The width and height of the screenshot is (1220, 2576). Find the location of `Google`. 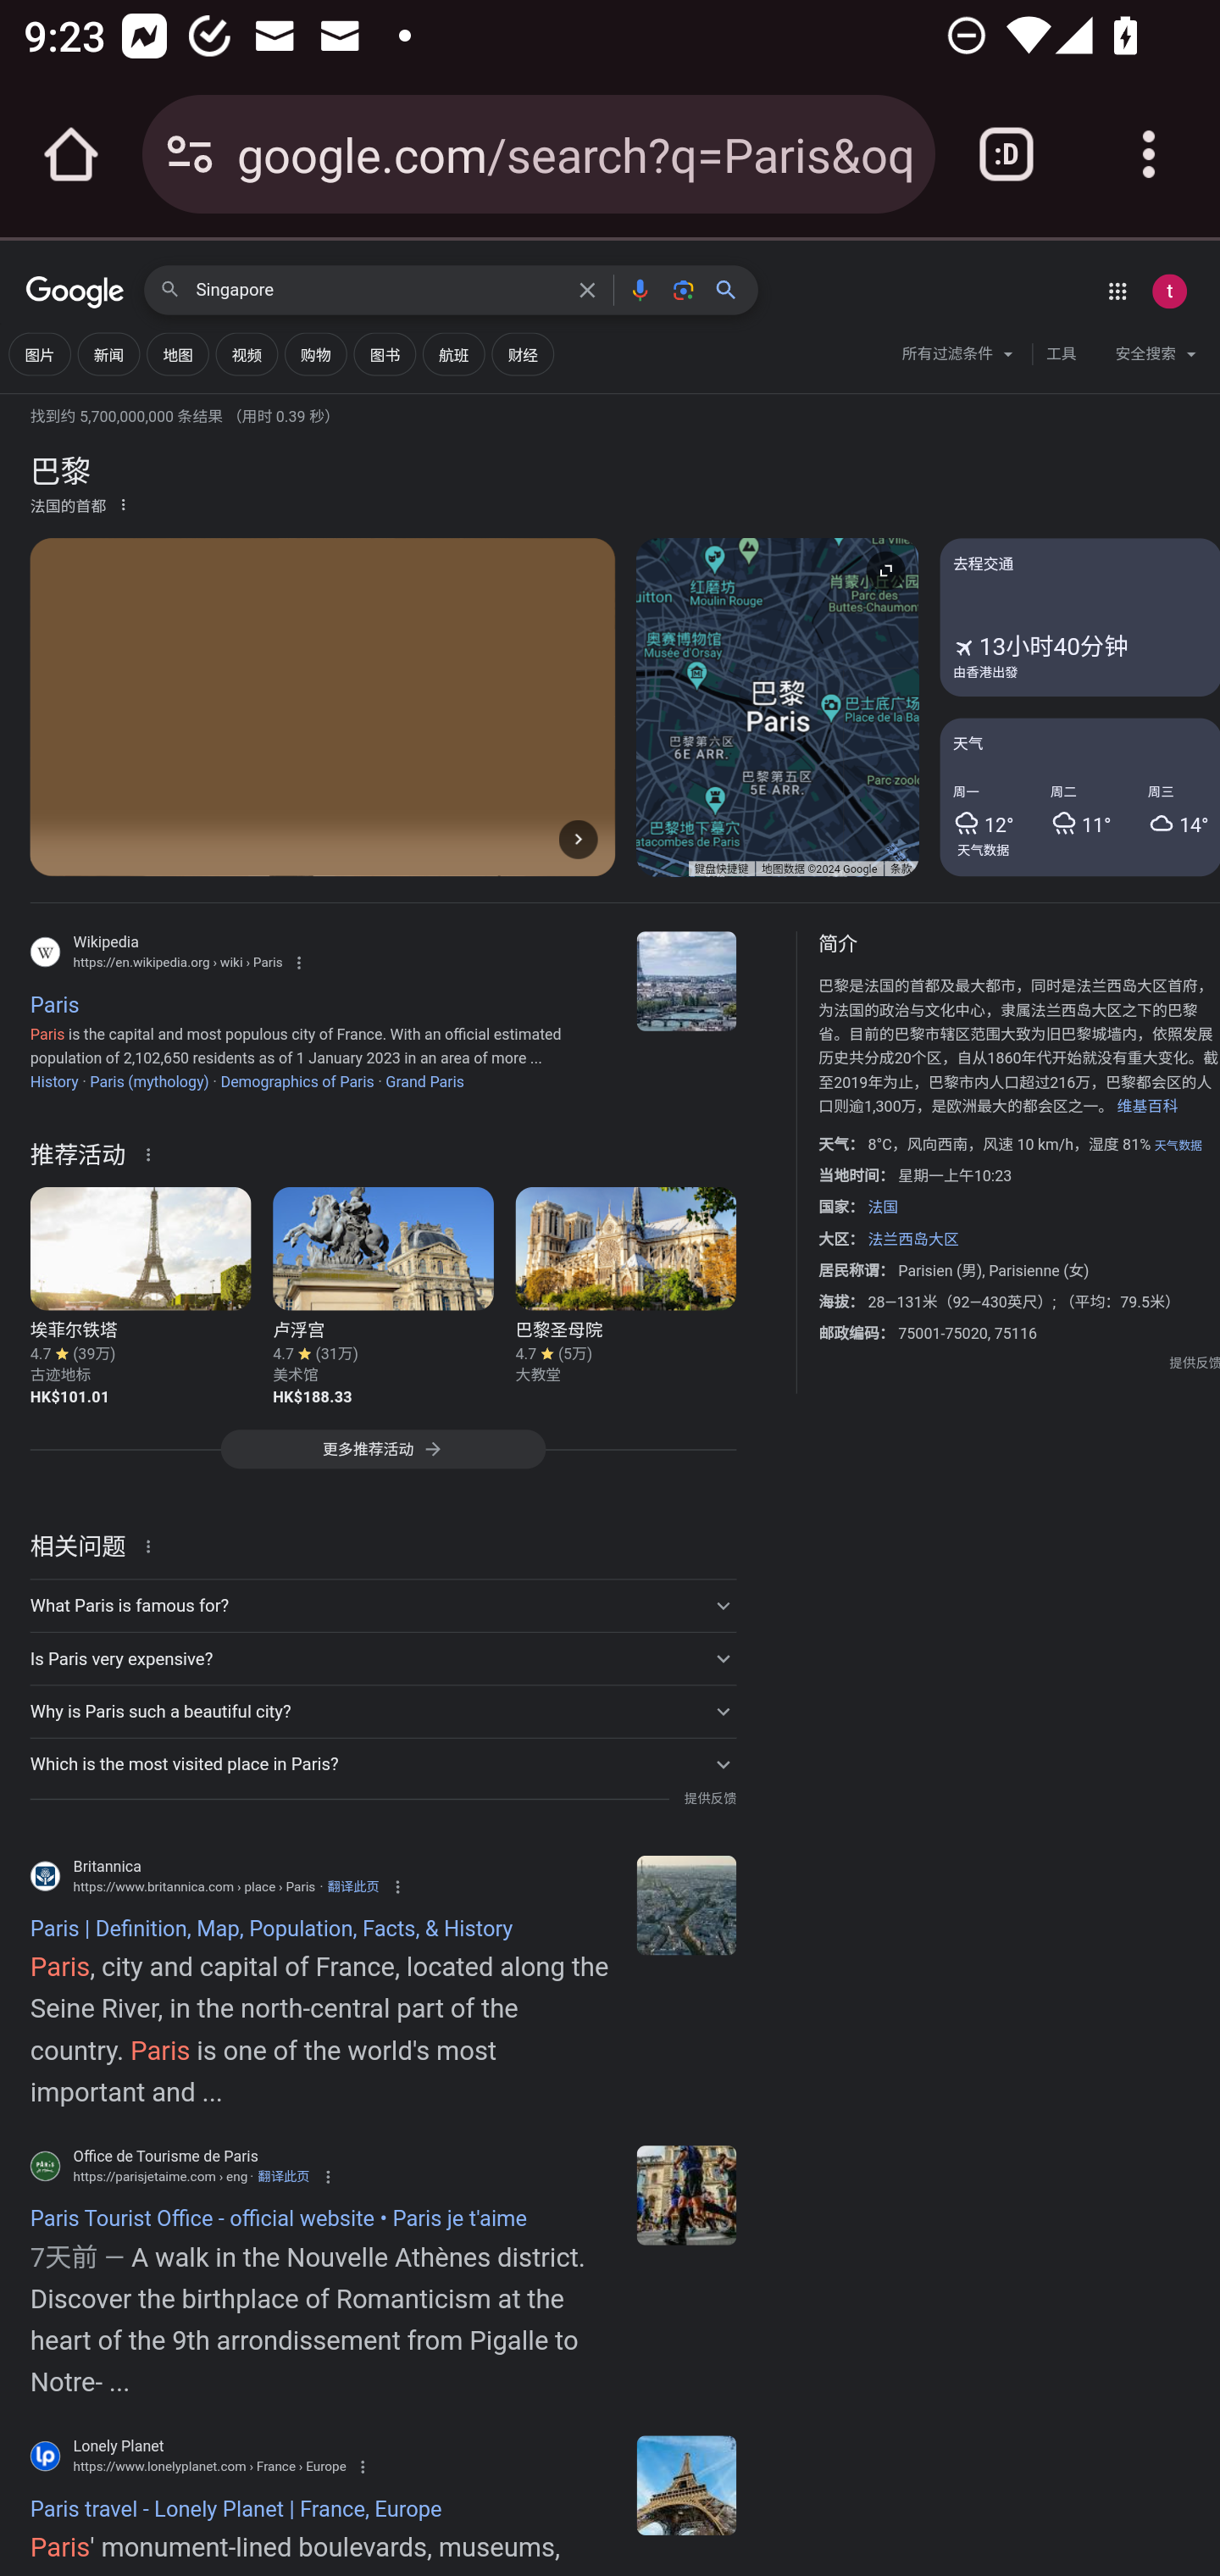

Google is located at coordinates (75, 293).